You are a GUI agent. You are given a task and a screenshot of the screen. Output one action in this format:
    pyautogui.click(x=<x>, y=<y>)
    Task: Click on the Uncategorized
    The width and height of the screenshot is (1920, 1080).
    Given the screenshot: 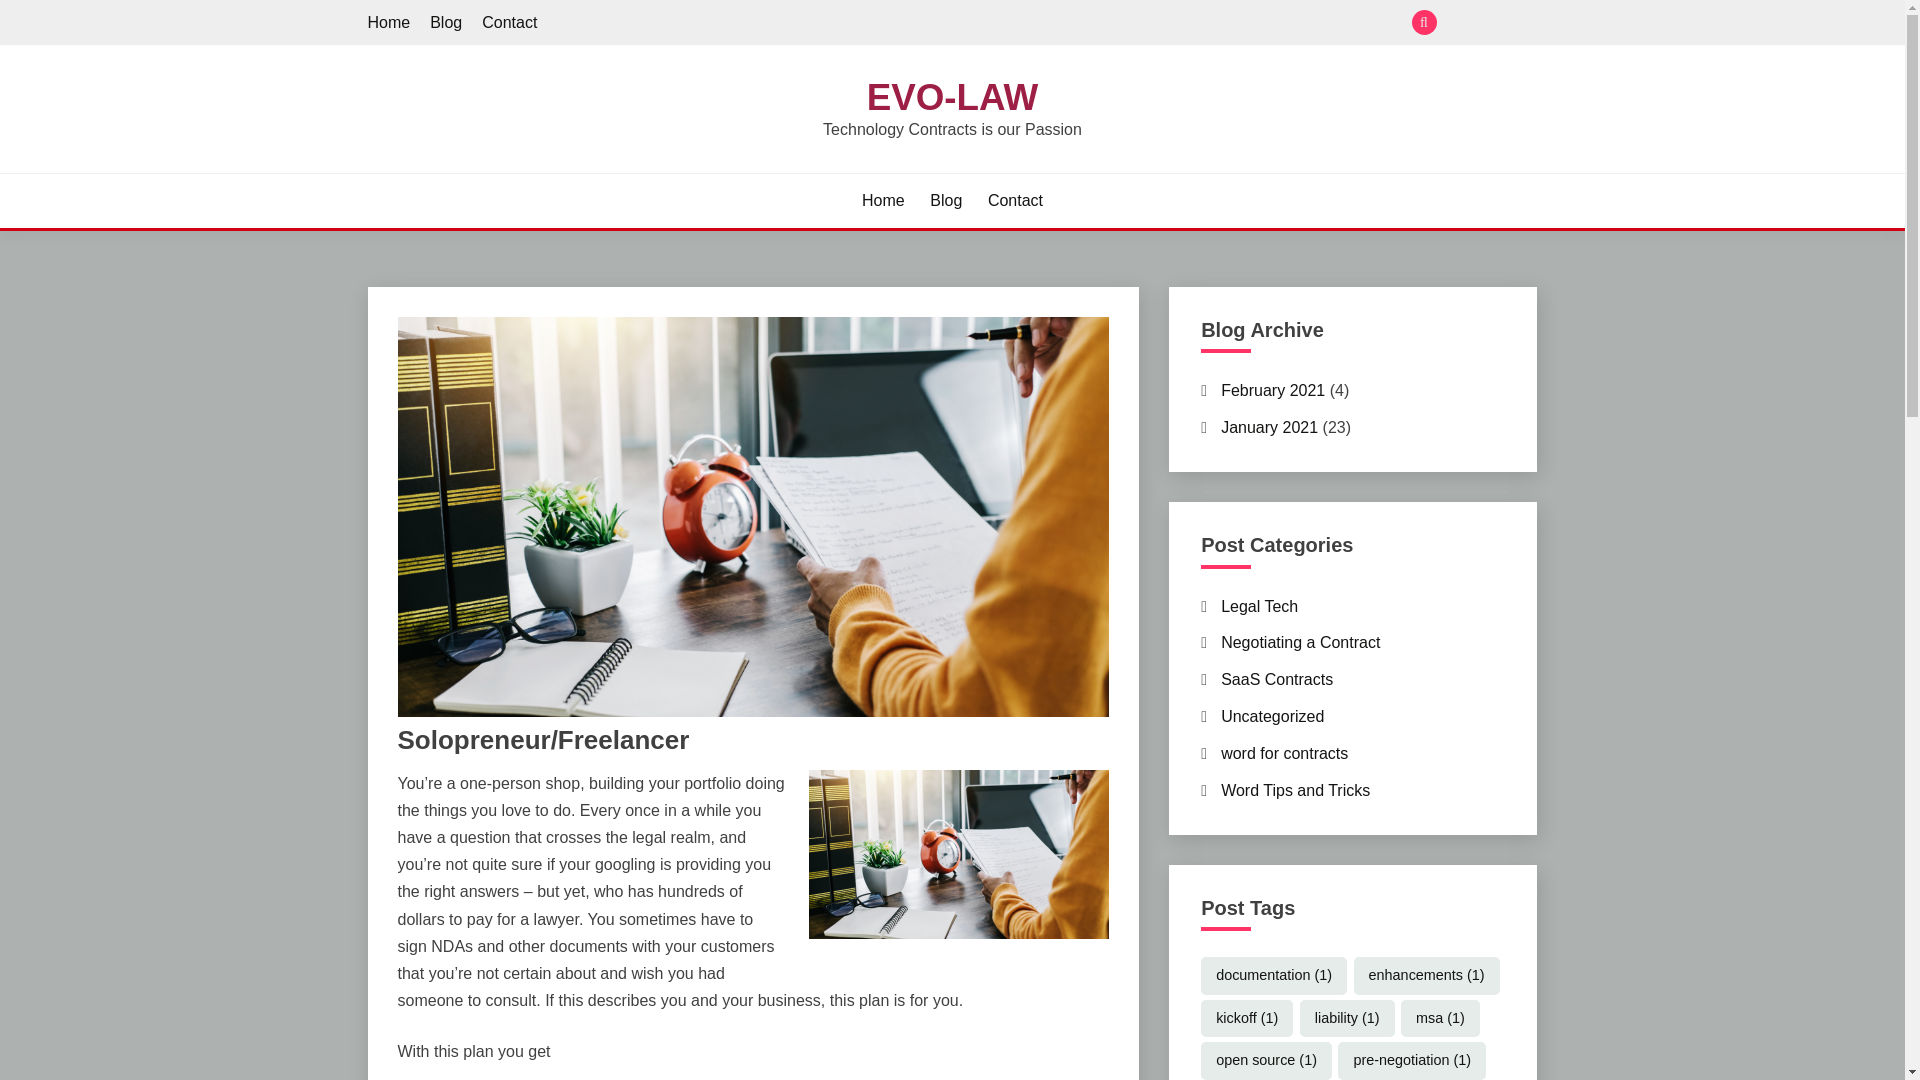 What is the action you would take?
    pyautogui.click(x=1272, y=716)
    